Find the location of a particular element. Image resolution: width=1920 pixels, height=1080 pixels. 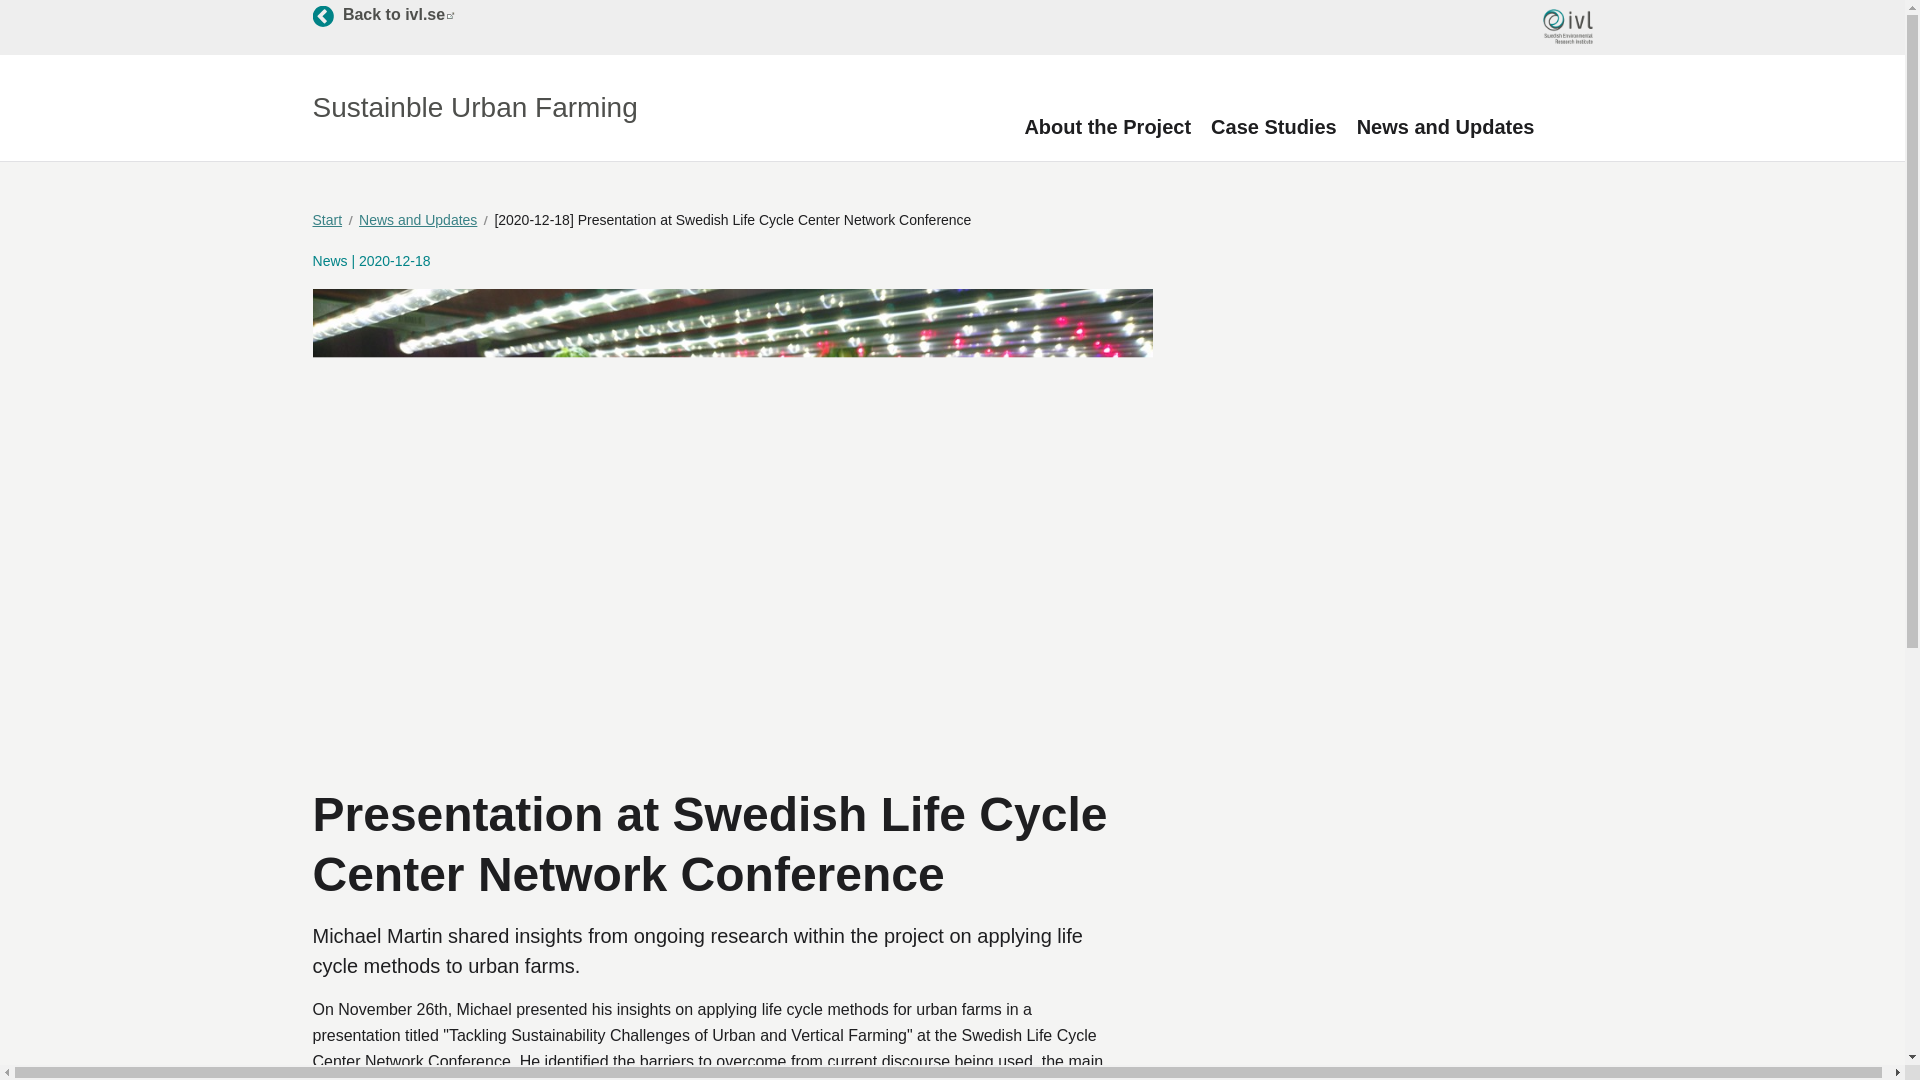

Start is located at coordinates (129, 1006).